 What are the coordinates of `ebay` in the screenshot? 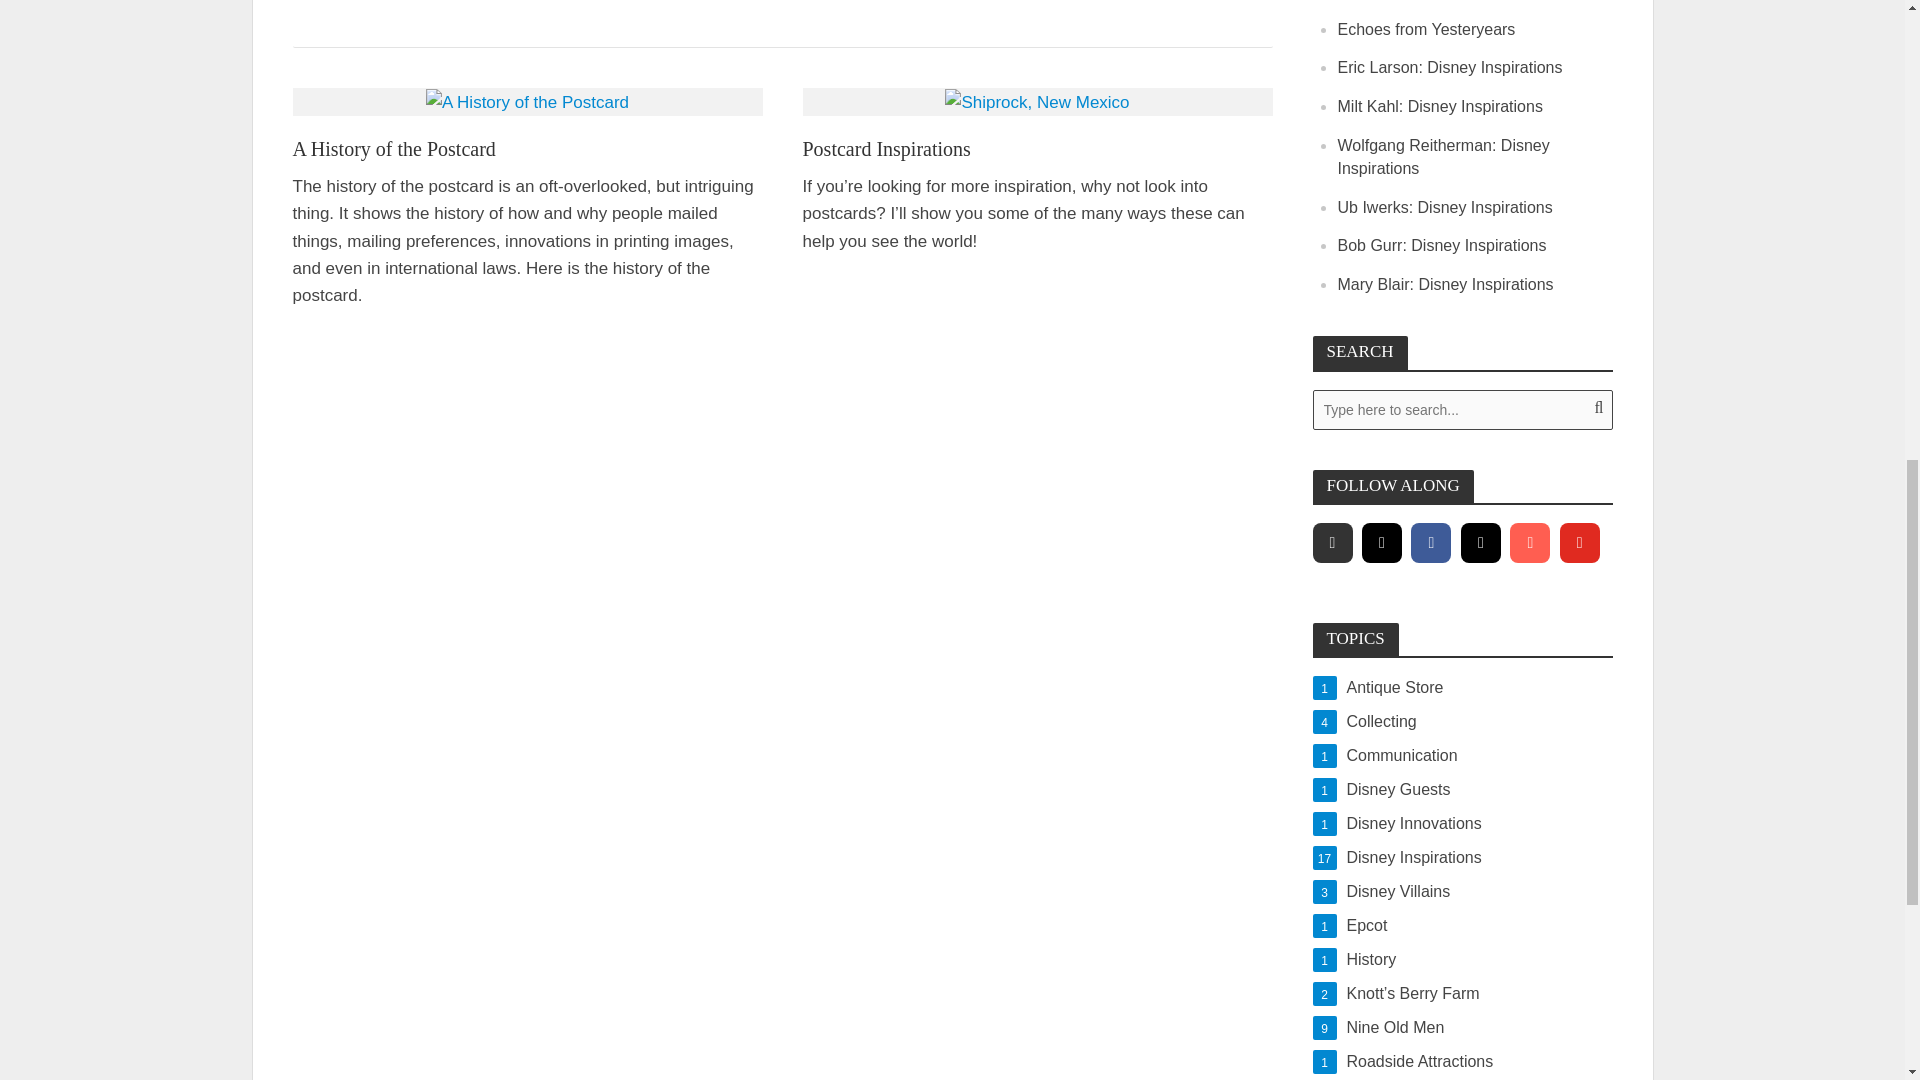 It's located at (1331, 542).